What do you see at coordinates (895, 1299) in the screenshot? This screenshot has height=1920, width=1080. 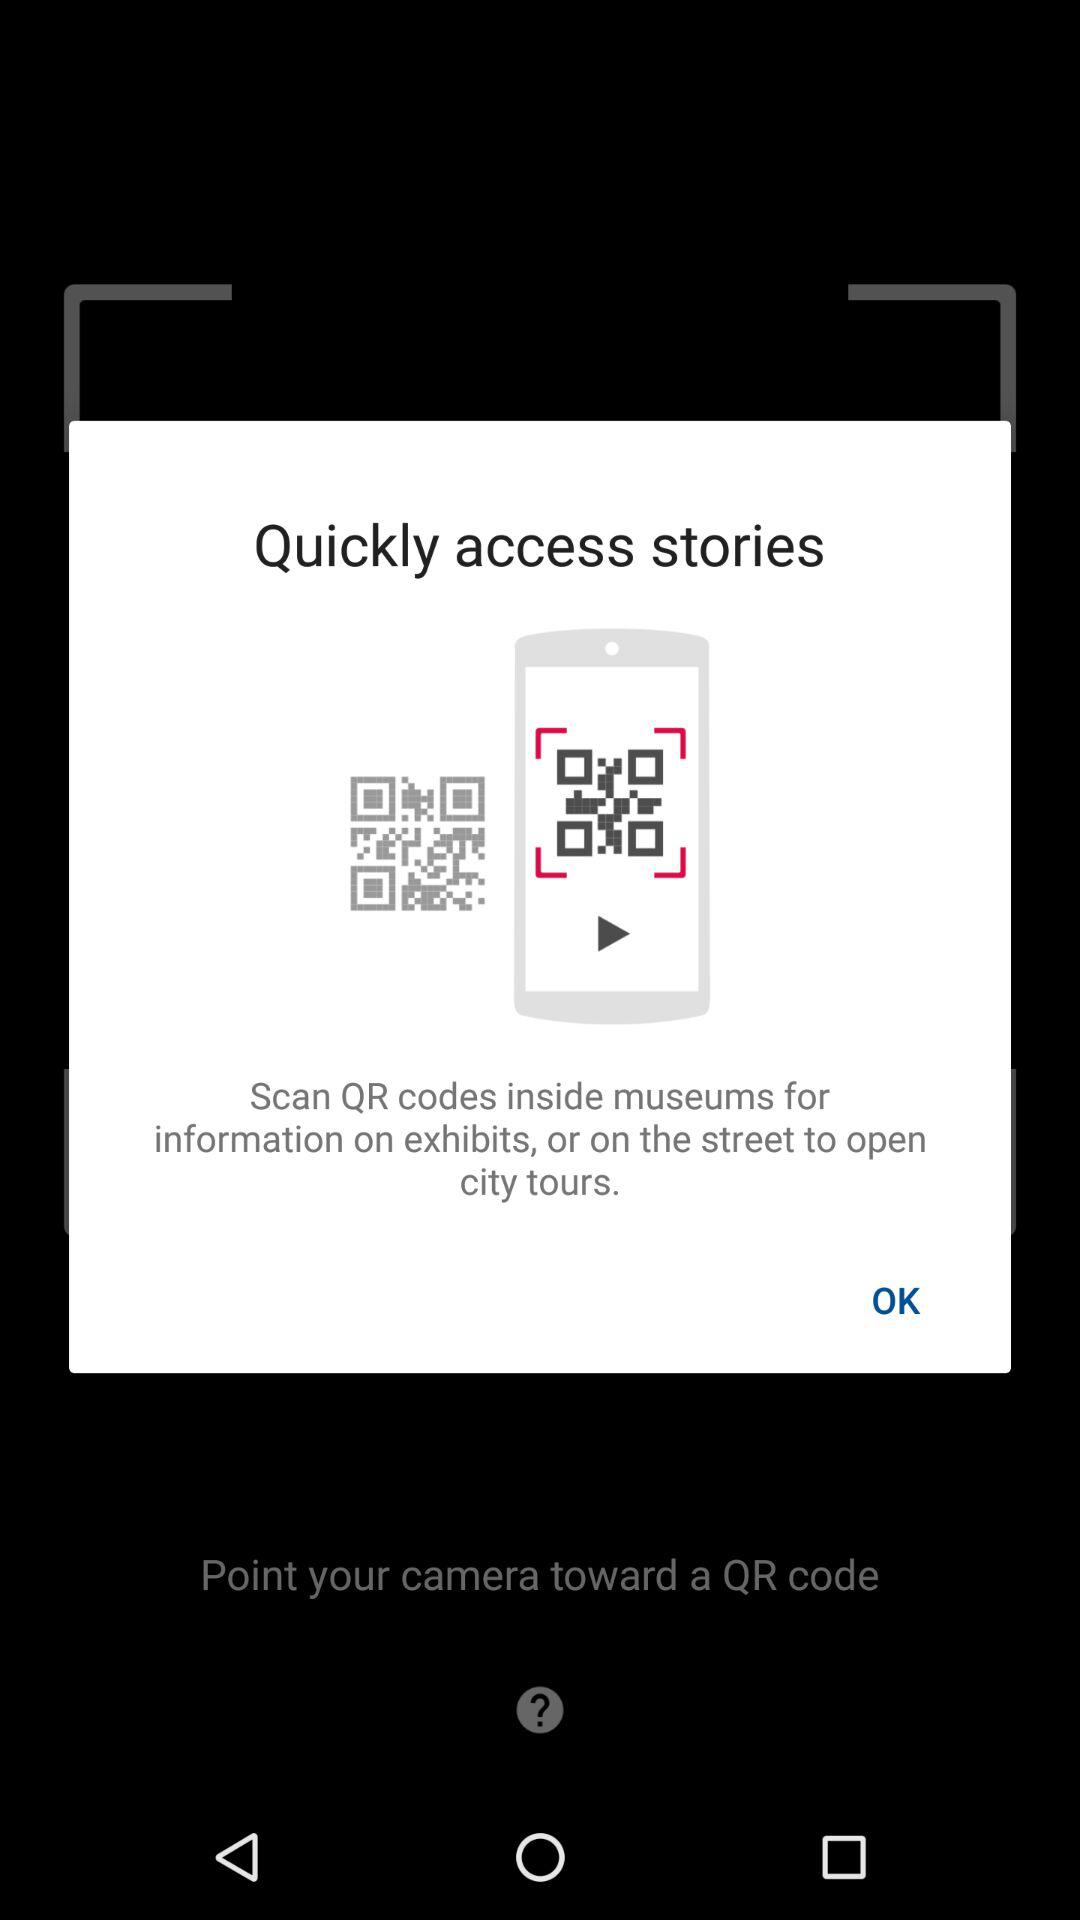 I see `press button at the bottom right corner` at bounding box center [895, 1299].